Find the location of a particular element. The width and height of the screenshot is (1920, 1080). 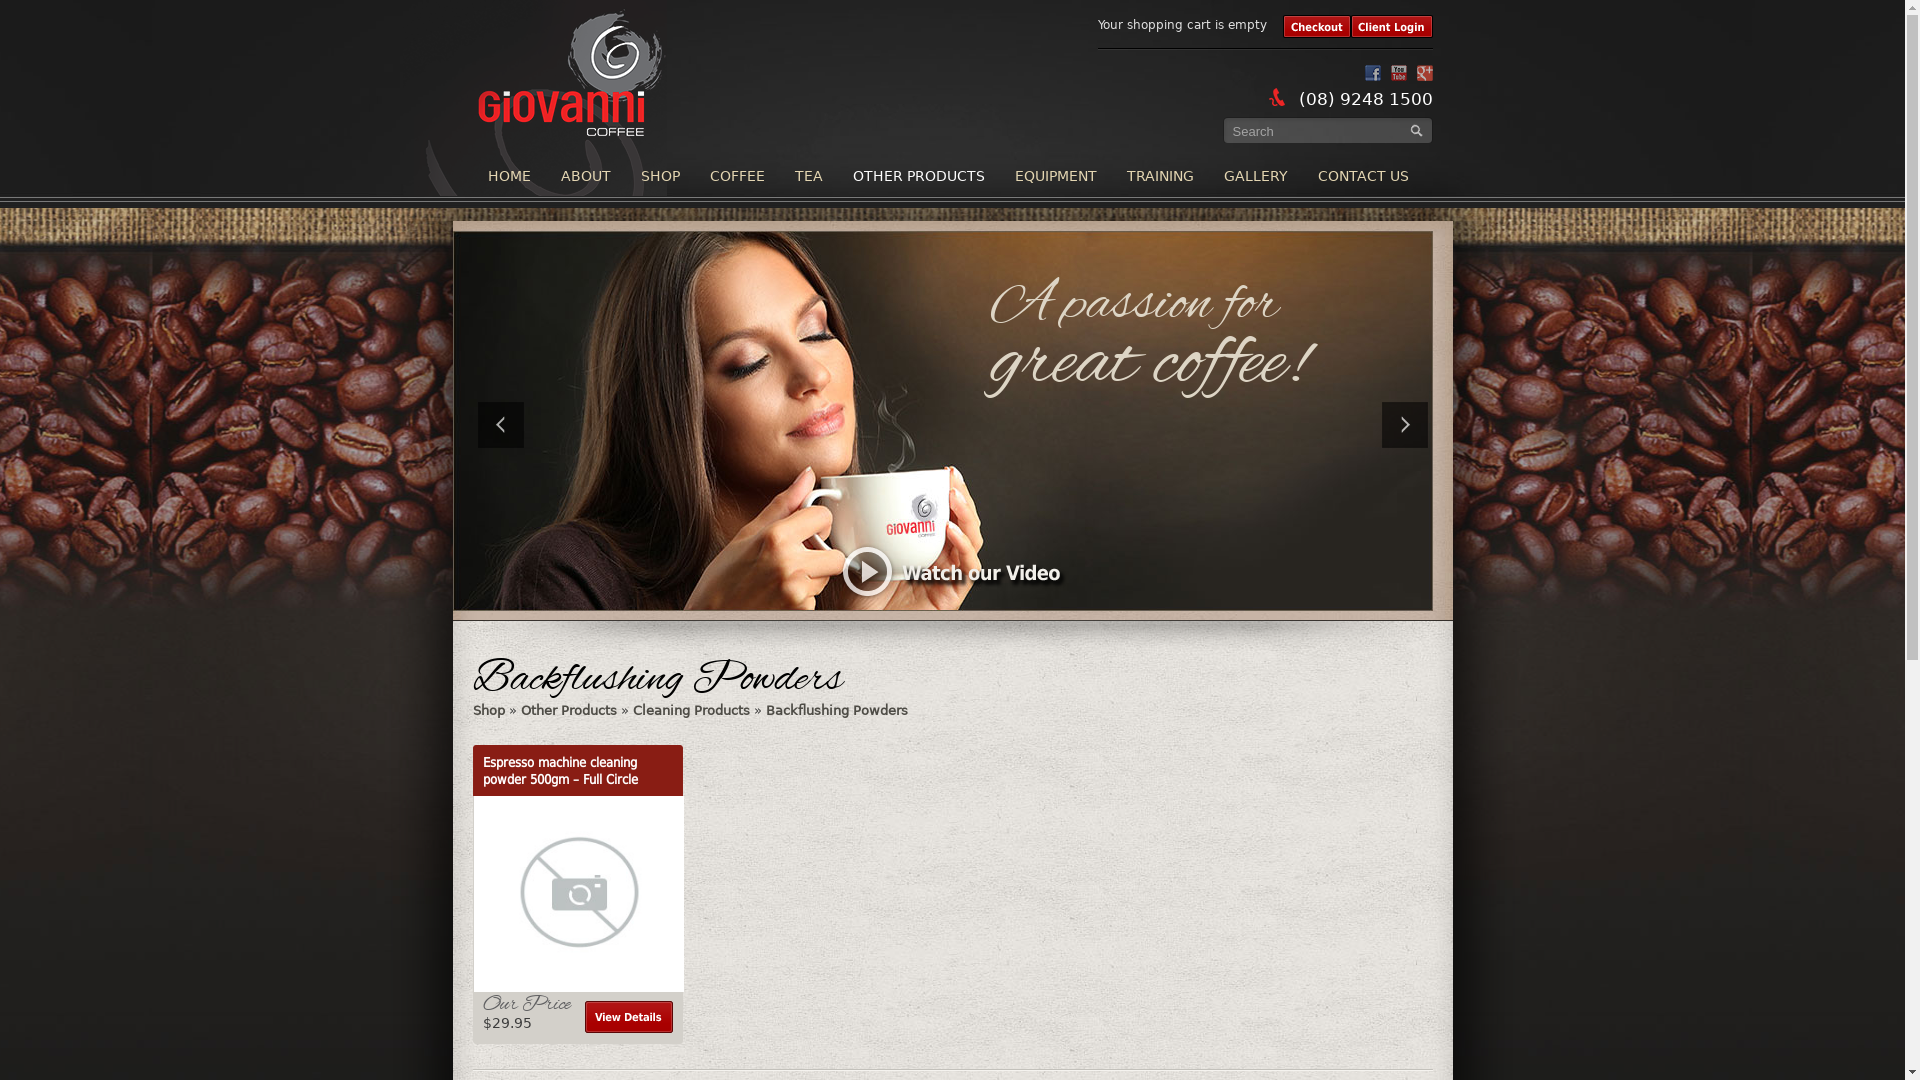

Search is located at coordinates (1416, 130).